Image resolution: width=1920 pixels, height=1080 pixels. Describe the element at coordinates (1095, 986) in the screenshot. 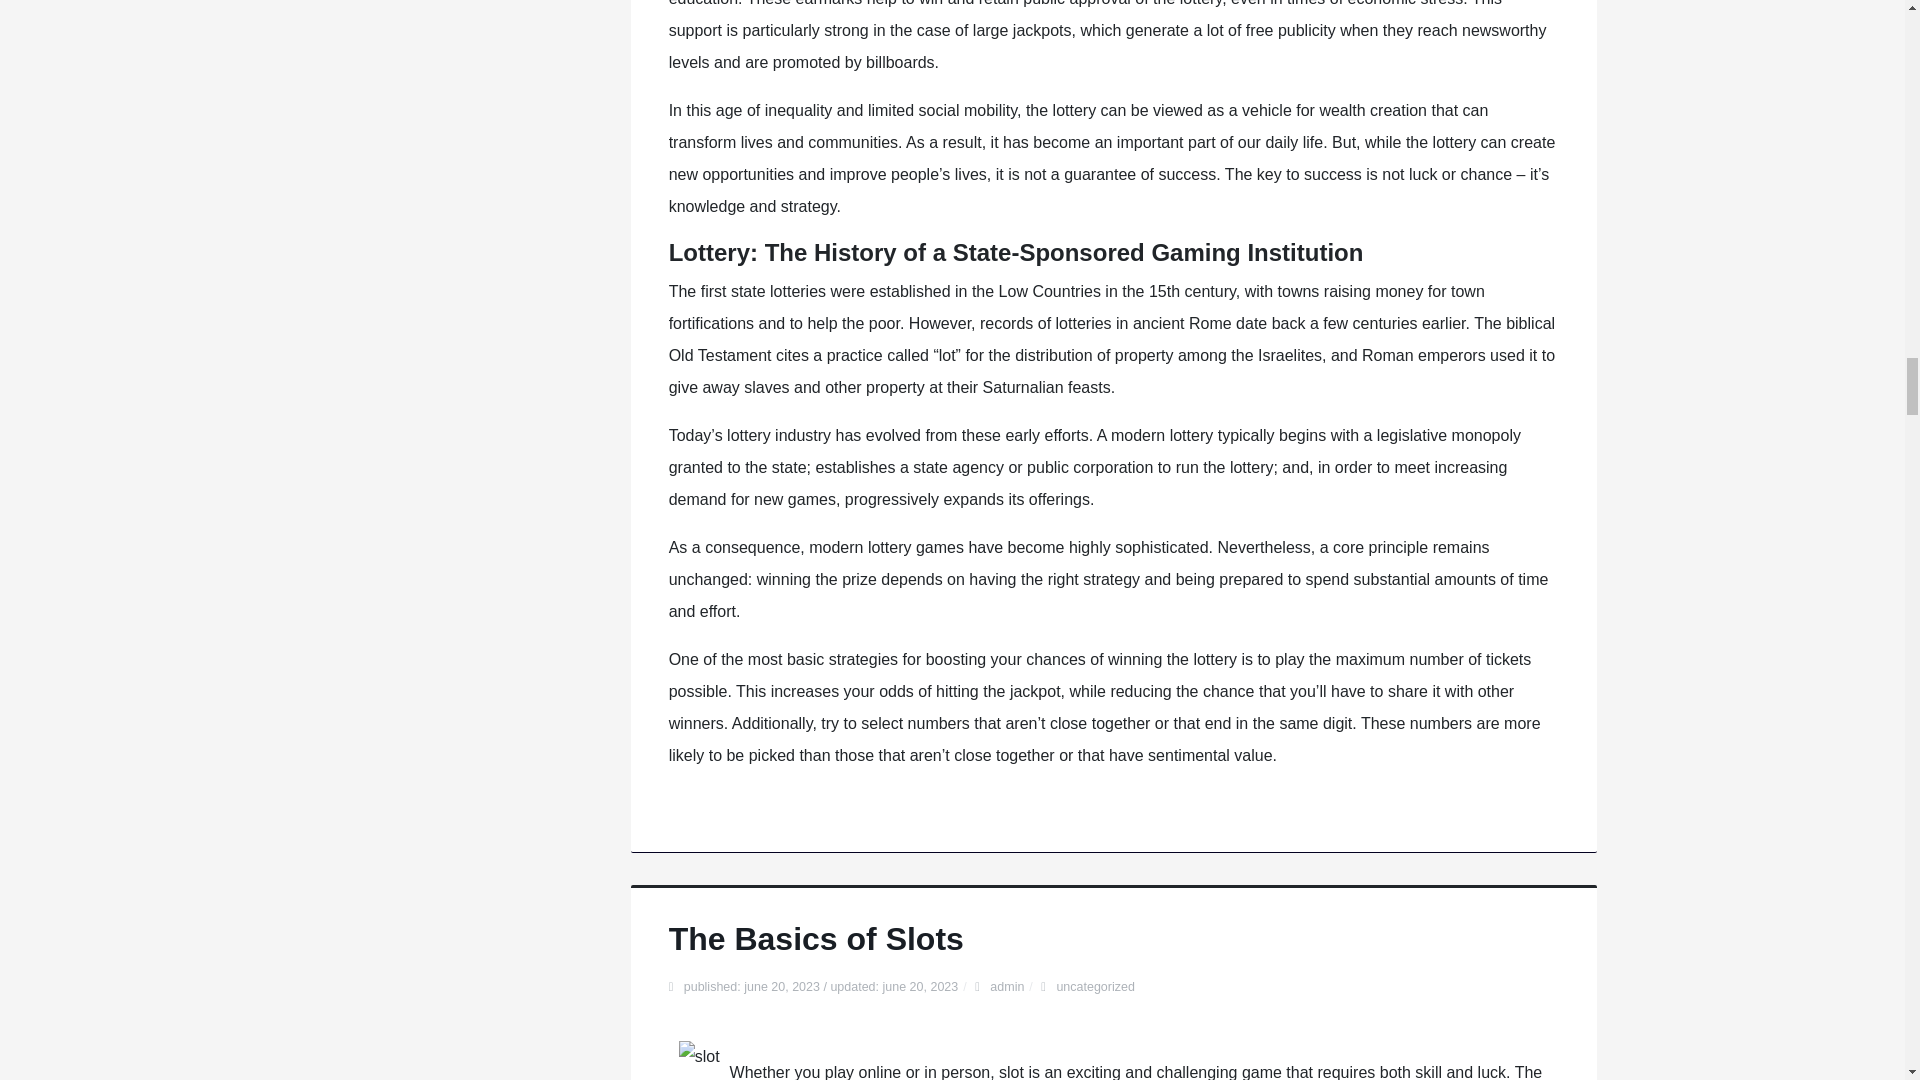

I see `uncategorized` at that location.